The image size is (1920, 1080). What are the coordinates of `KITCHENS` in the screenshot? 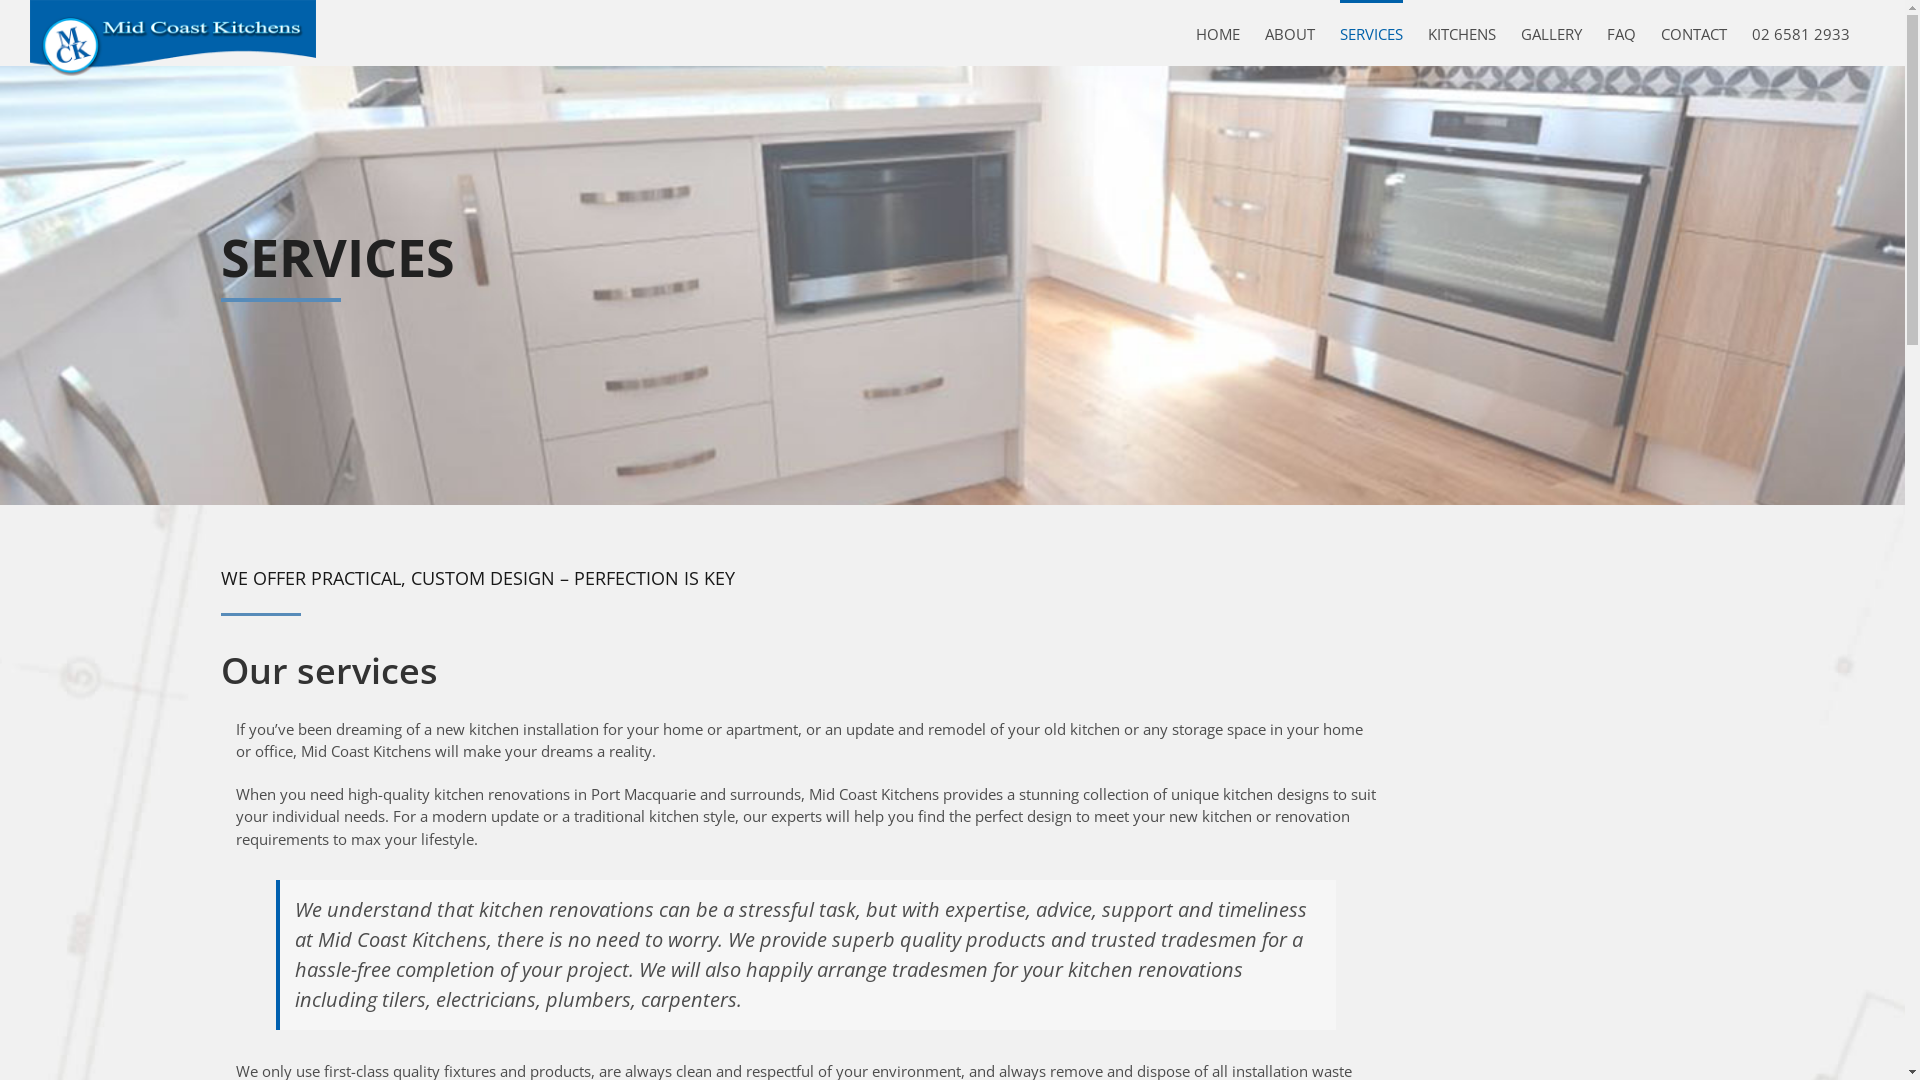 It's located at (1462, 33).